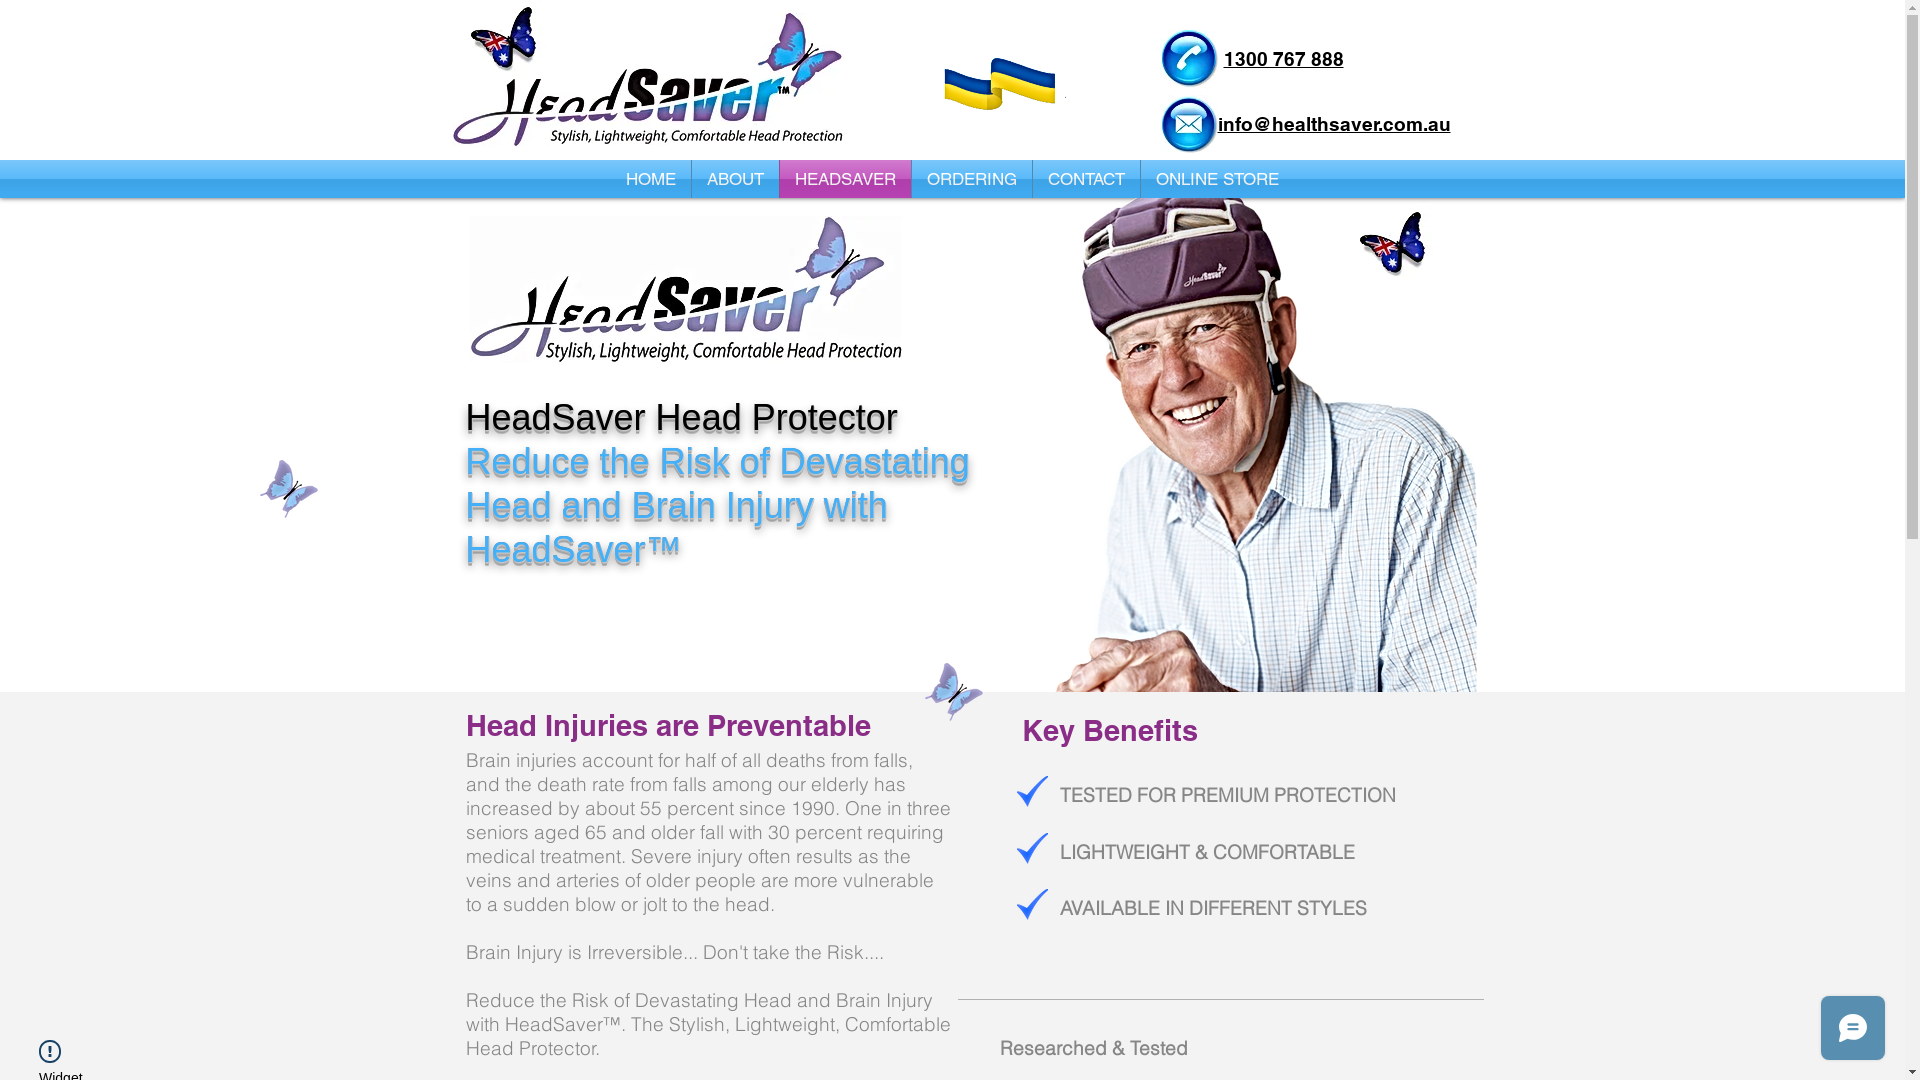 The width and height of the screenshot is (1920, 1080). What do you see at coordinates (1334, 124) in the screenshot?
I see `info@healthsaver.com.au` at bounding box center [1334, 124].